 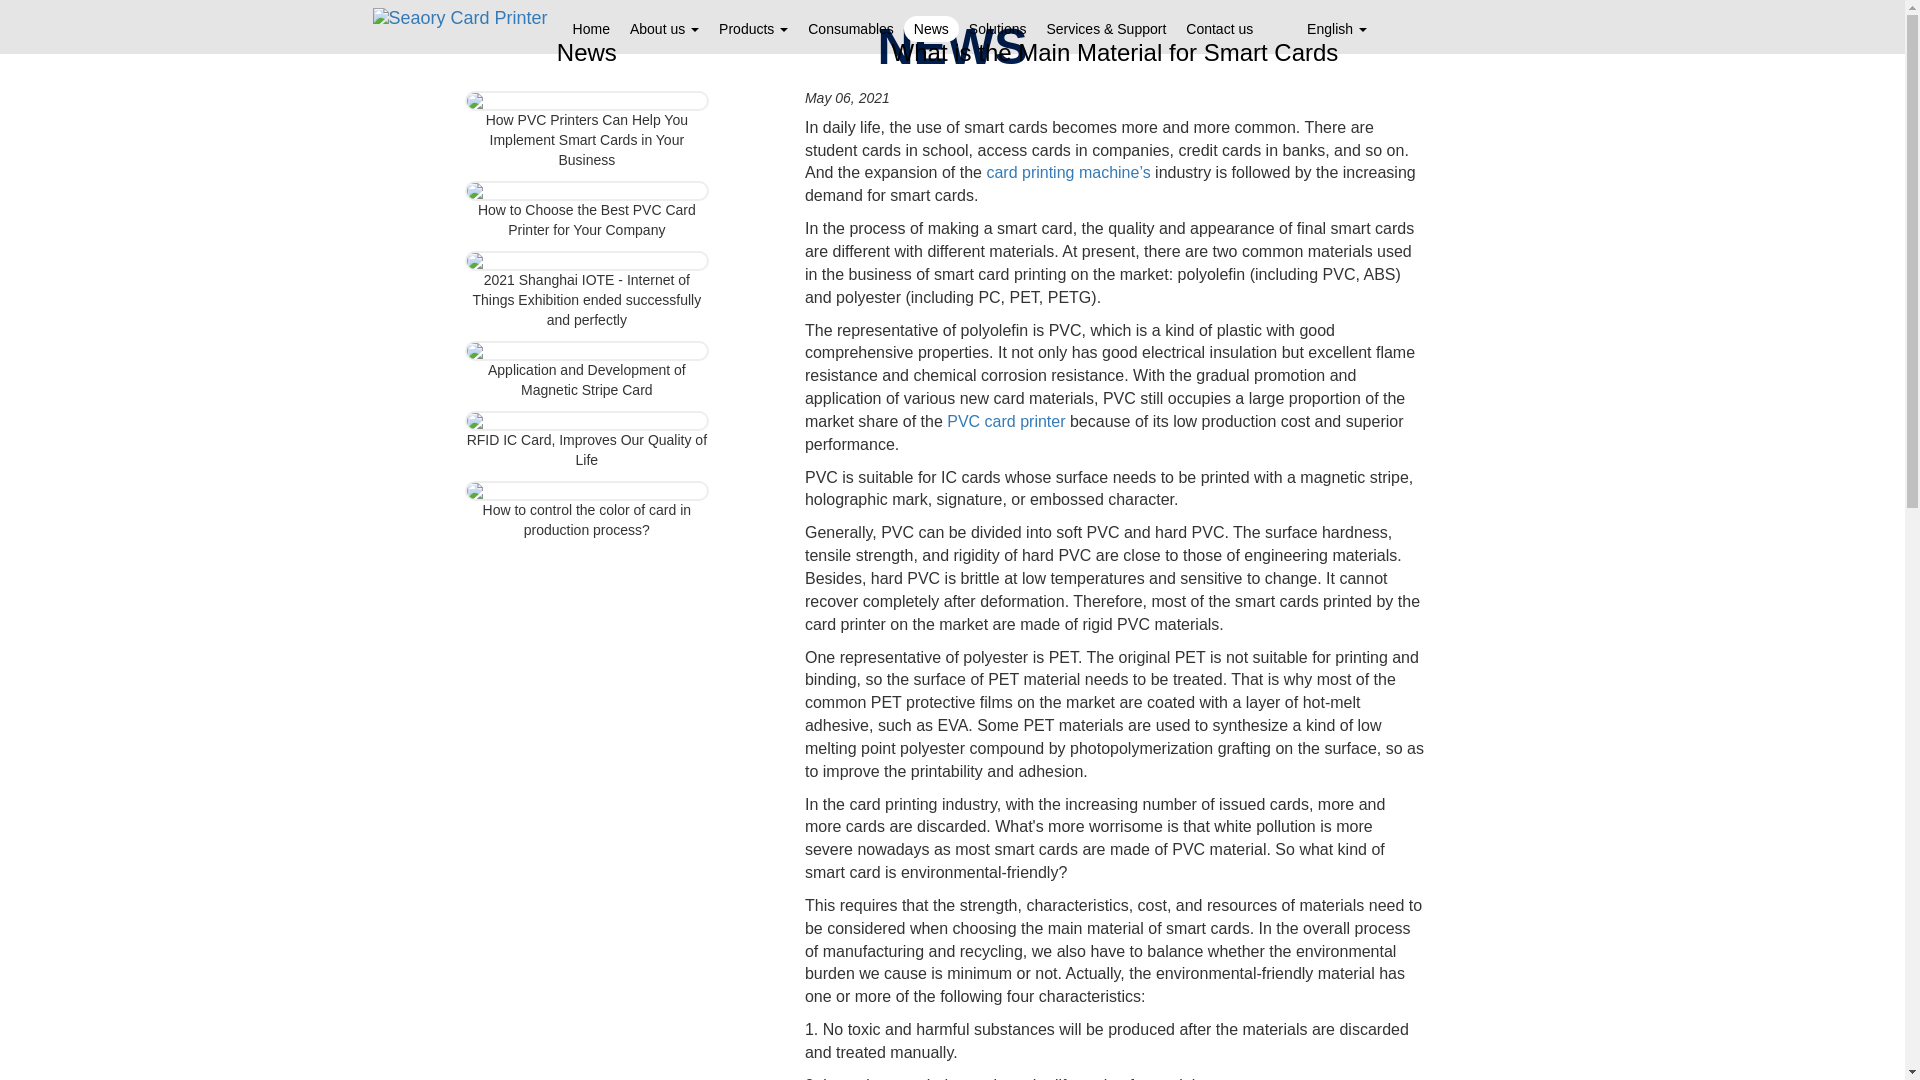 What do you see at coordinates (851, 29) in the screenshot?
I see `Consumables` at bounding box center [851, 29].